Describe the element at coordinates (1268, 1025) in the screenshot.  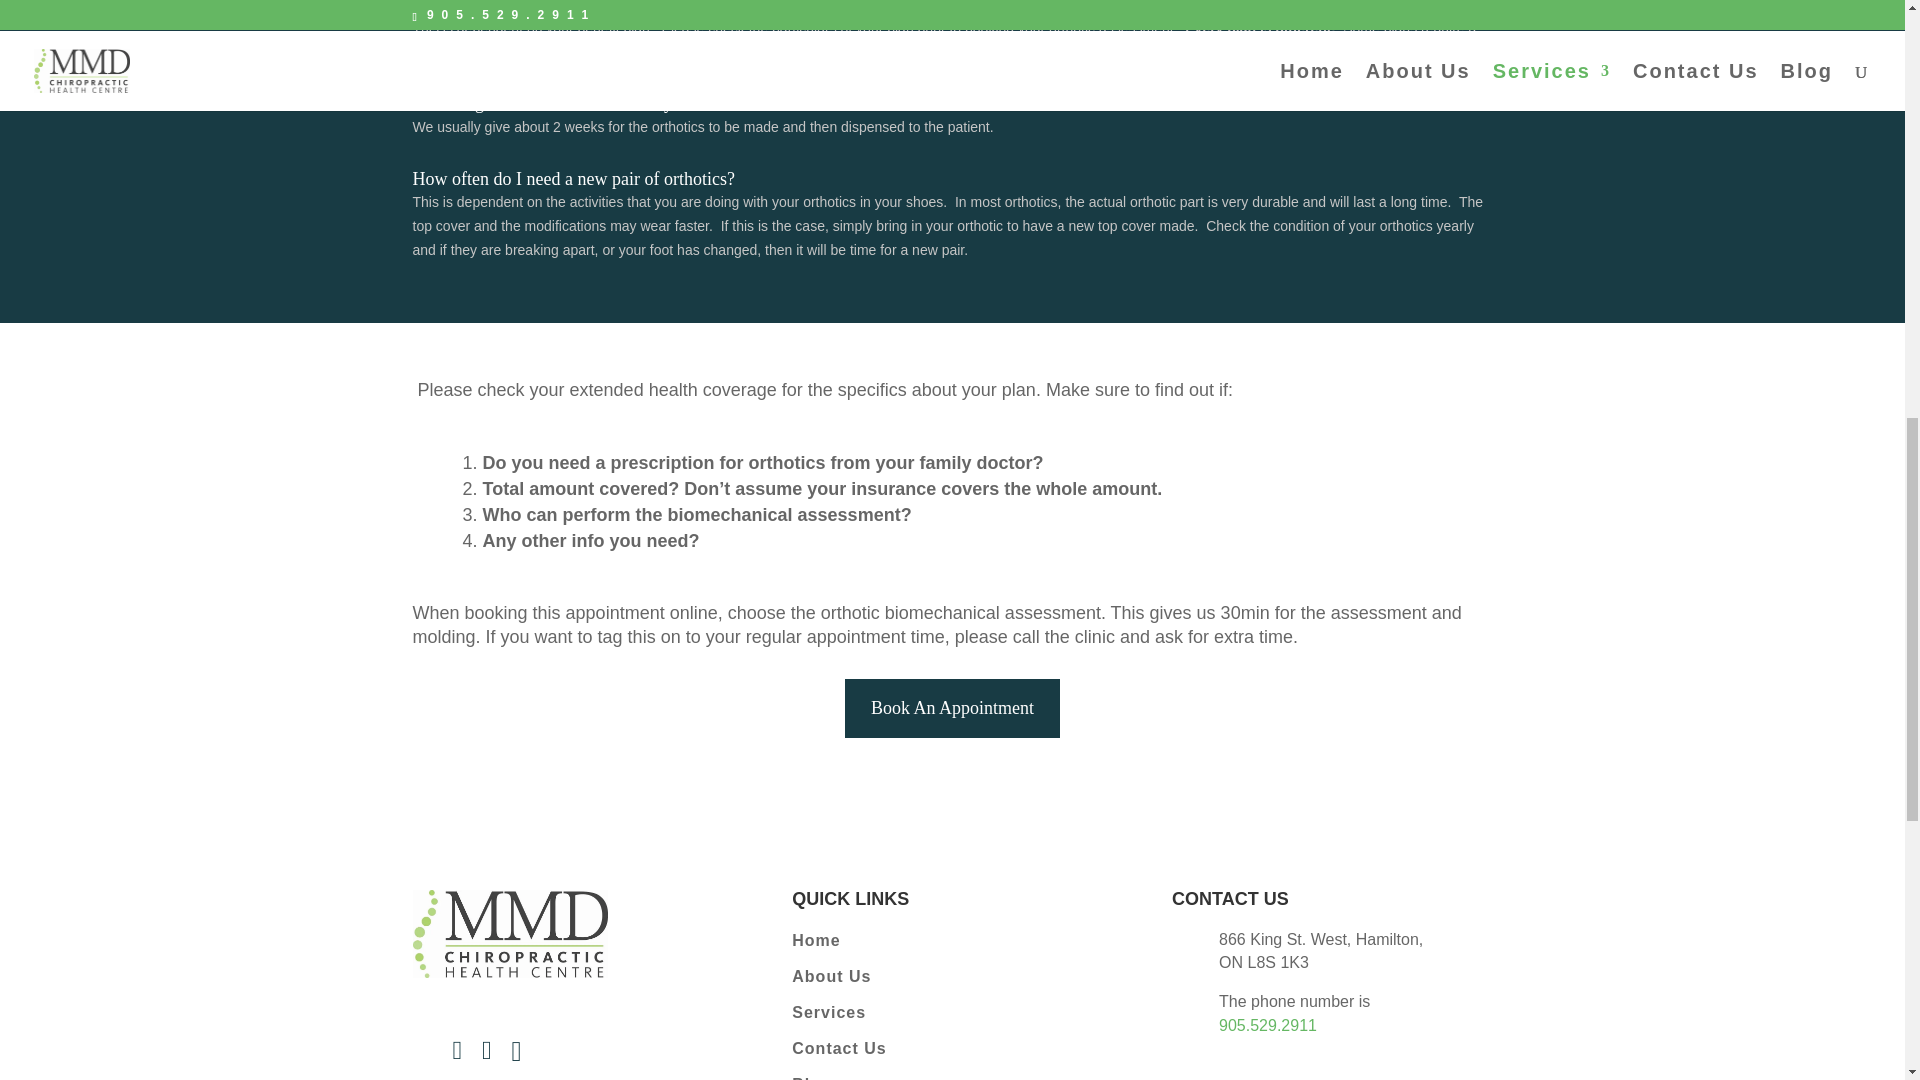
I see `905.529.2911` at that location.